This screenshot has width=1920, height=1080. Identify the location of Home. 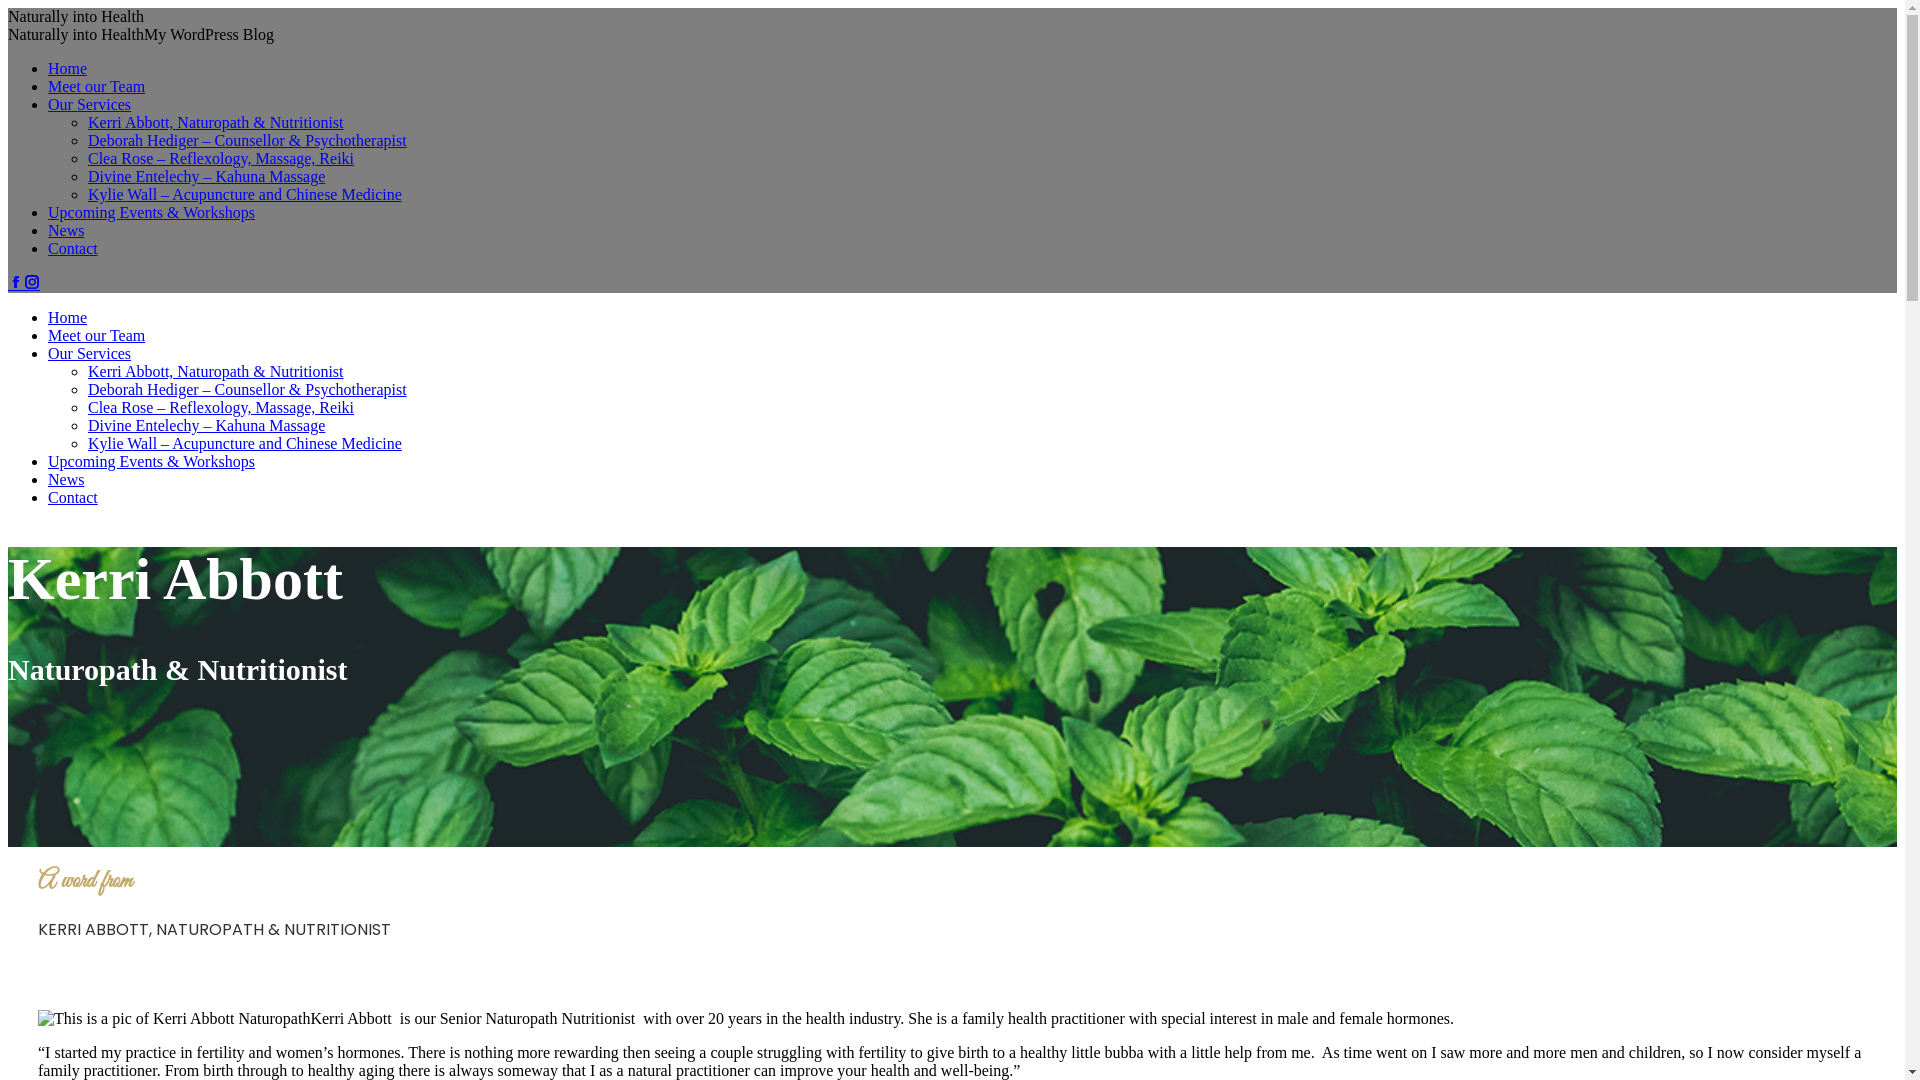
(68, 318).